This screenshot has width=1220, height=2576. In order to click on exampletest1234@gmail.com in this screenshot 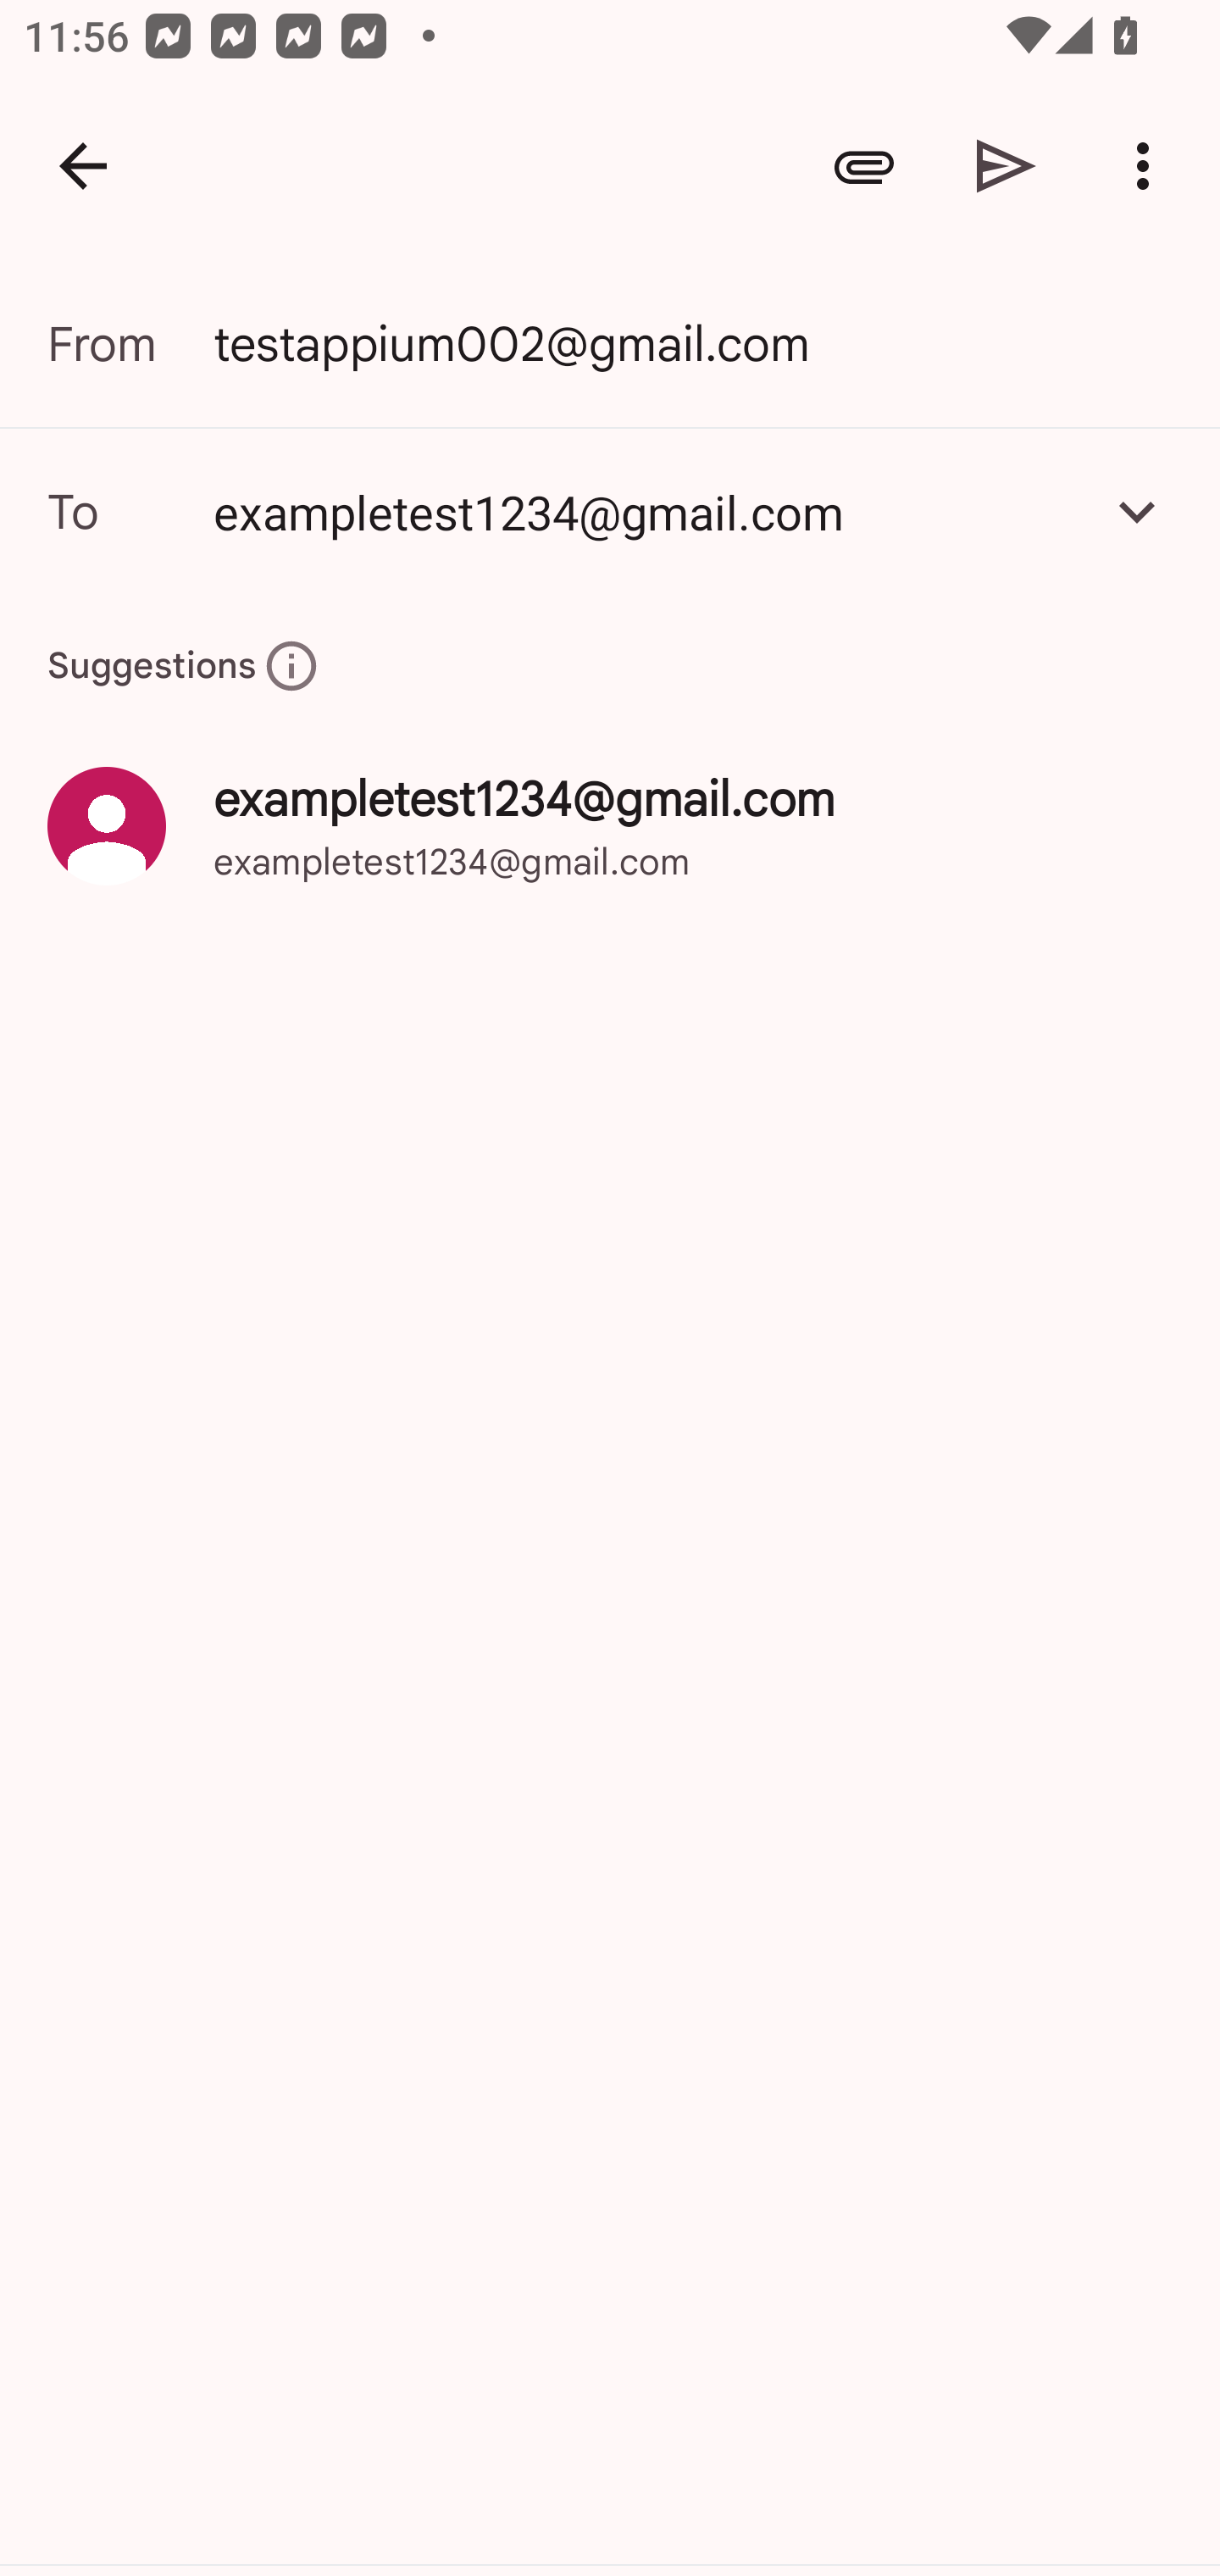, I will do `click(610, 511)`.